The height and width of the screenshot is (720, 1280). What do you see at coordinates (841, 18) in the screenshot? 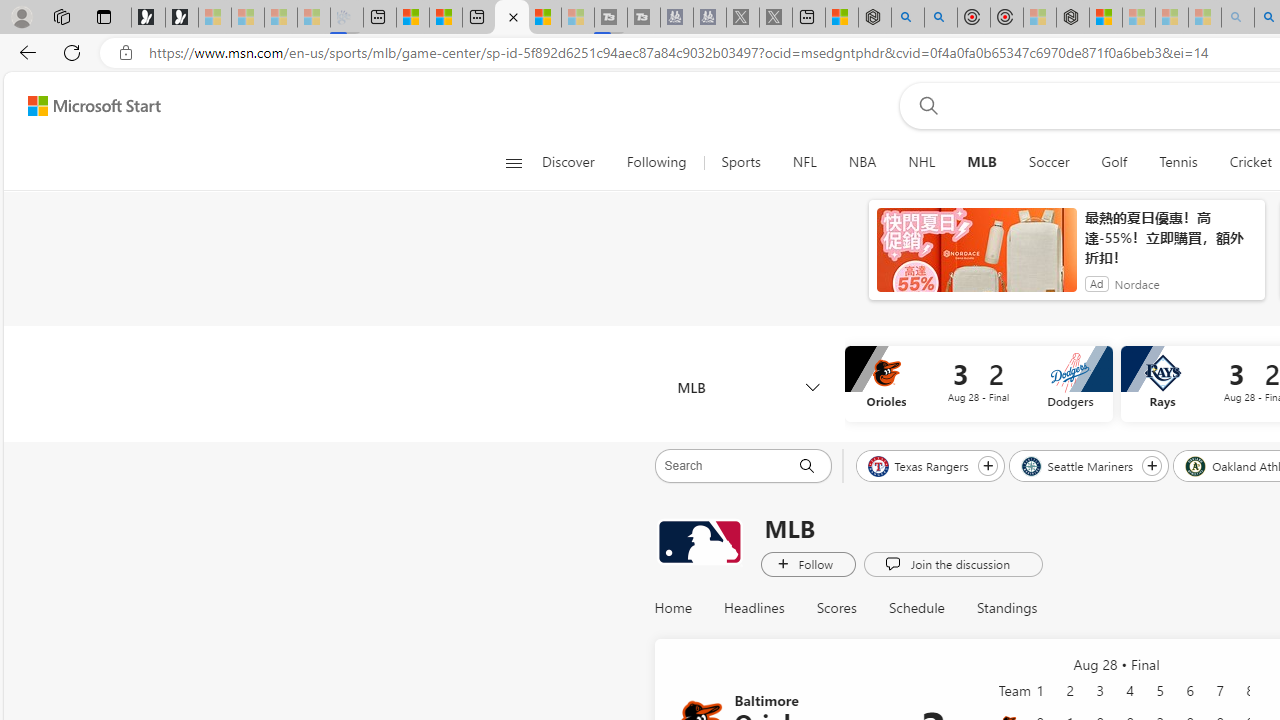
I see `Wildlife - MSN` at bounding box center [841, 18].